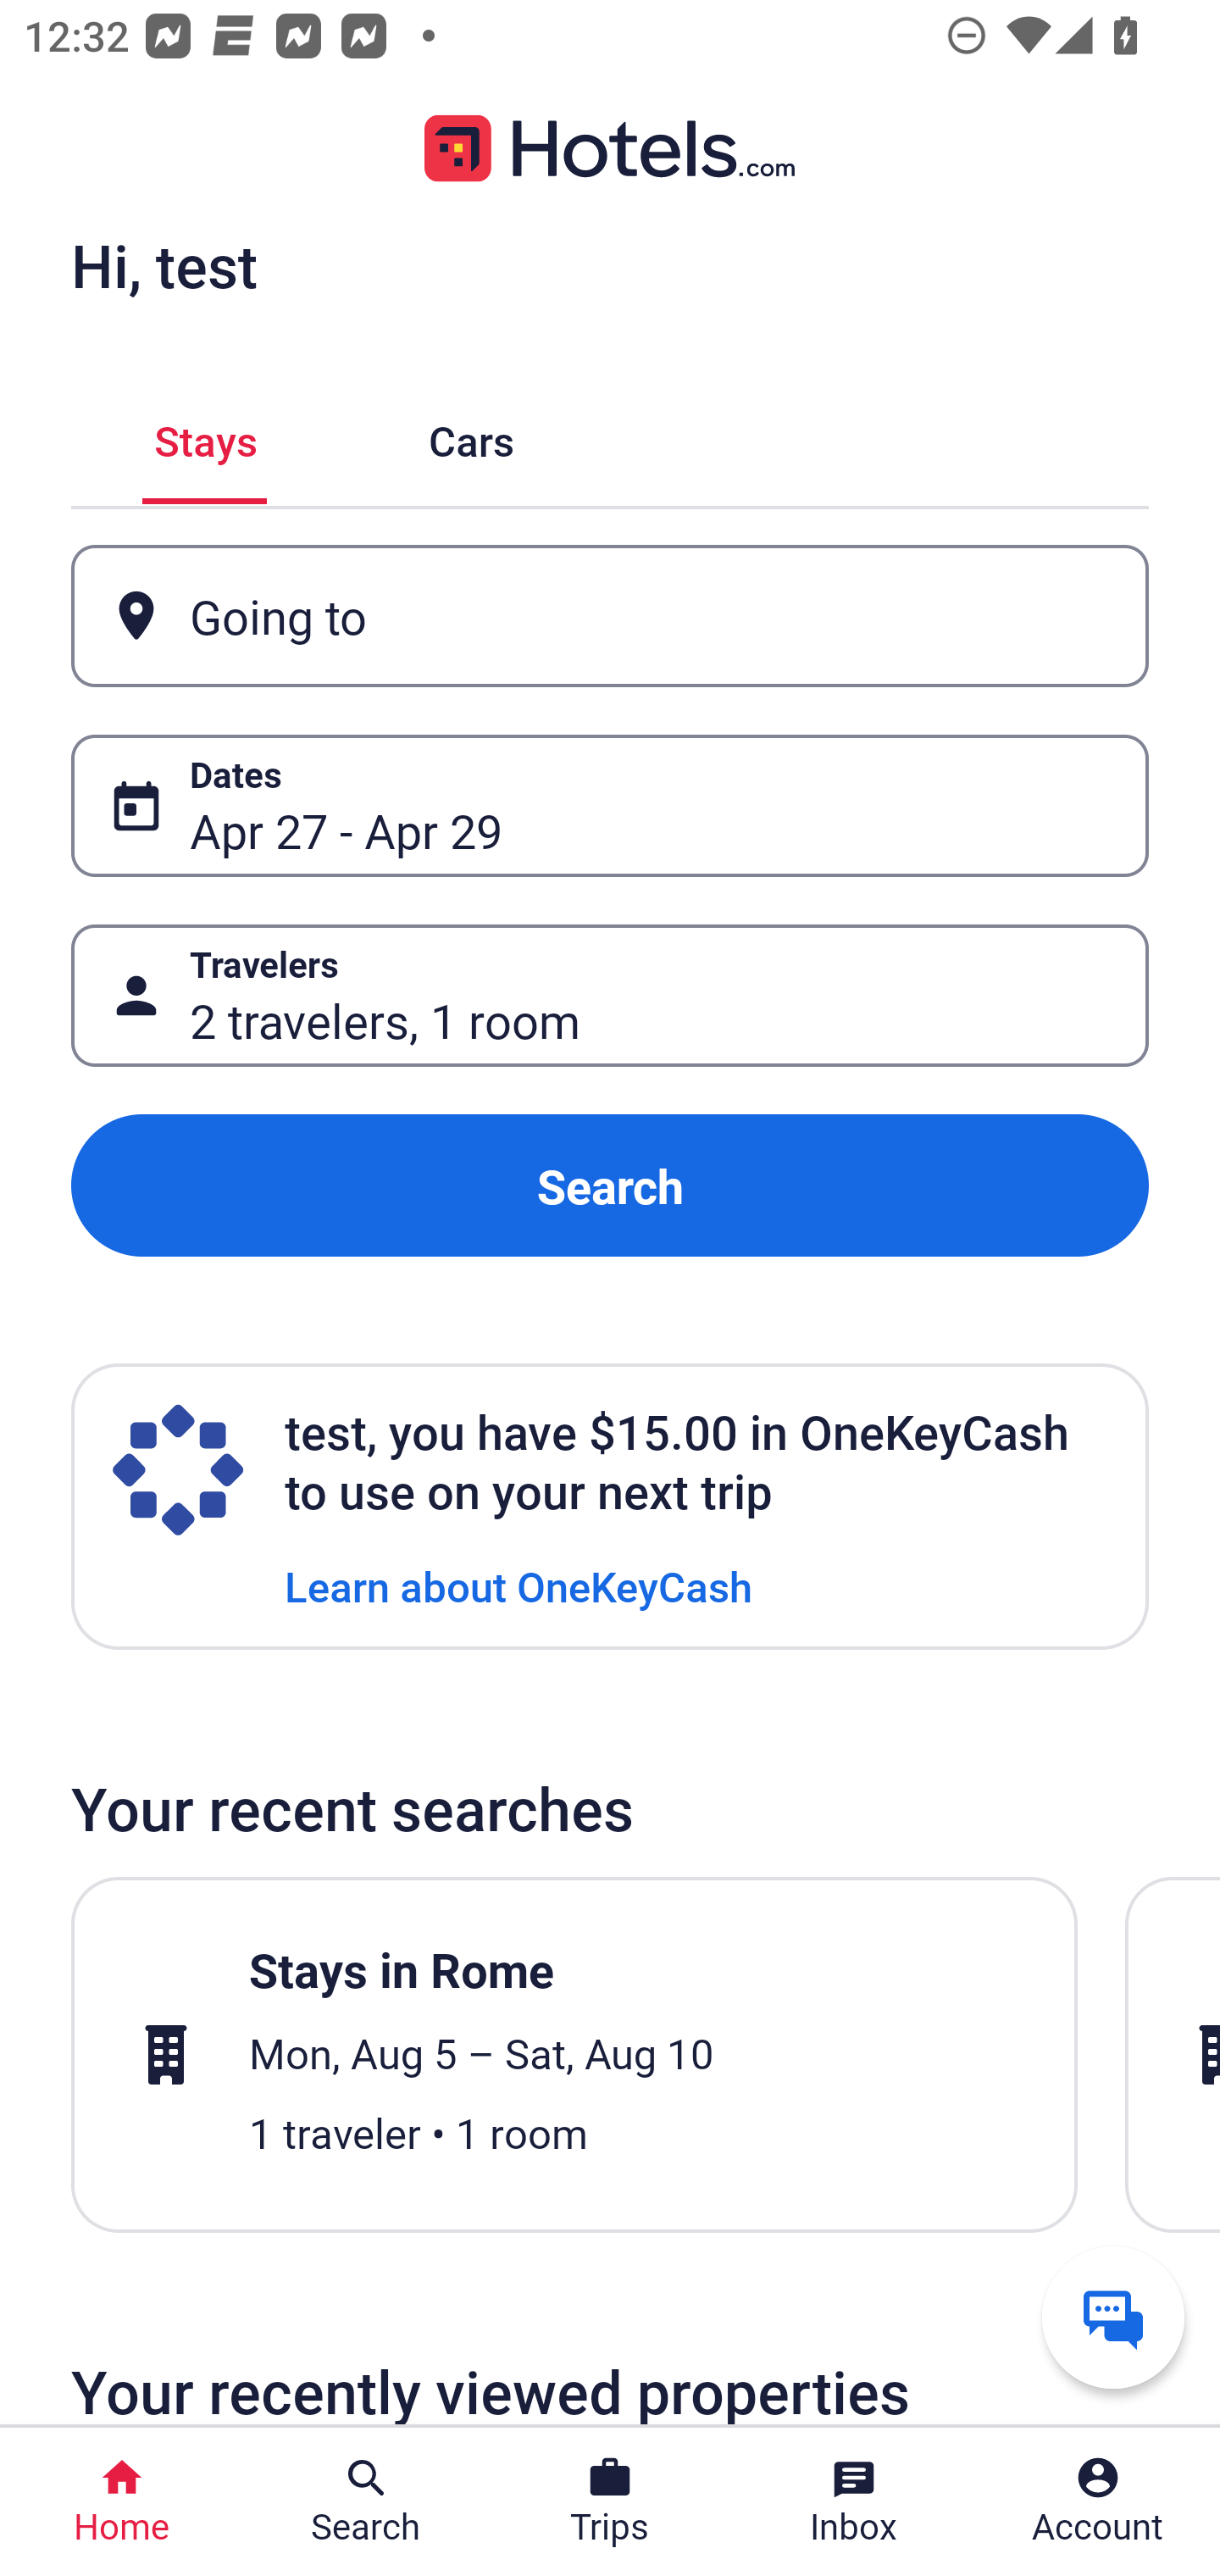 The width and height of the screenshot is (1220, 2576). What do you see at coordinates (610, 1186) in the screenshot?
I see `Search` at bounding box center [610, 1186].